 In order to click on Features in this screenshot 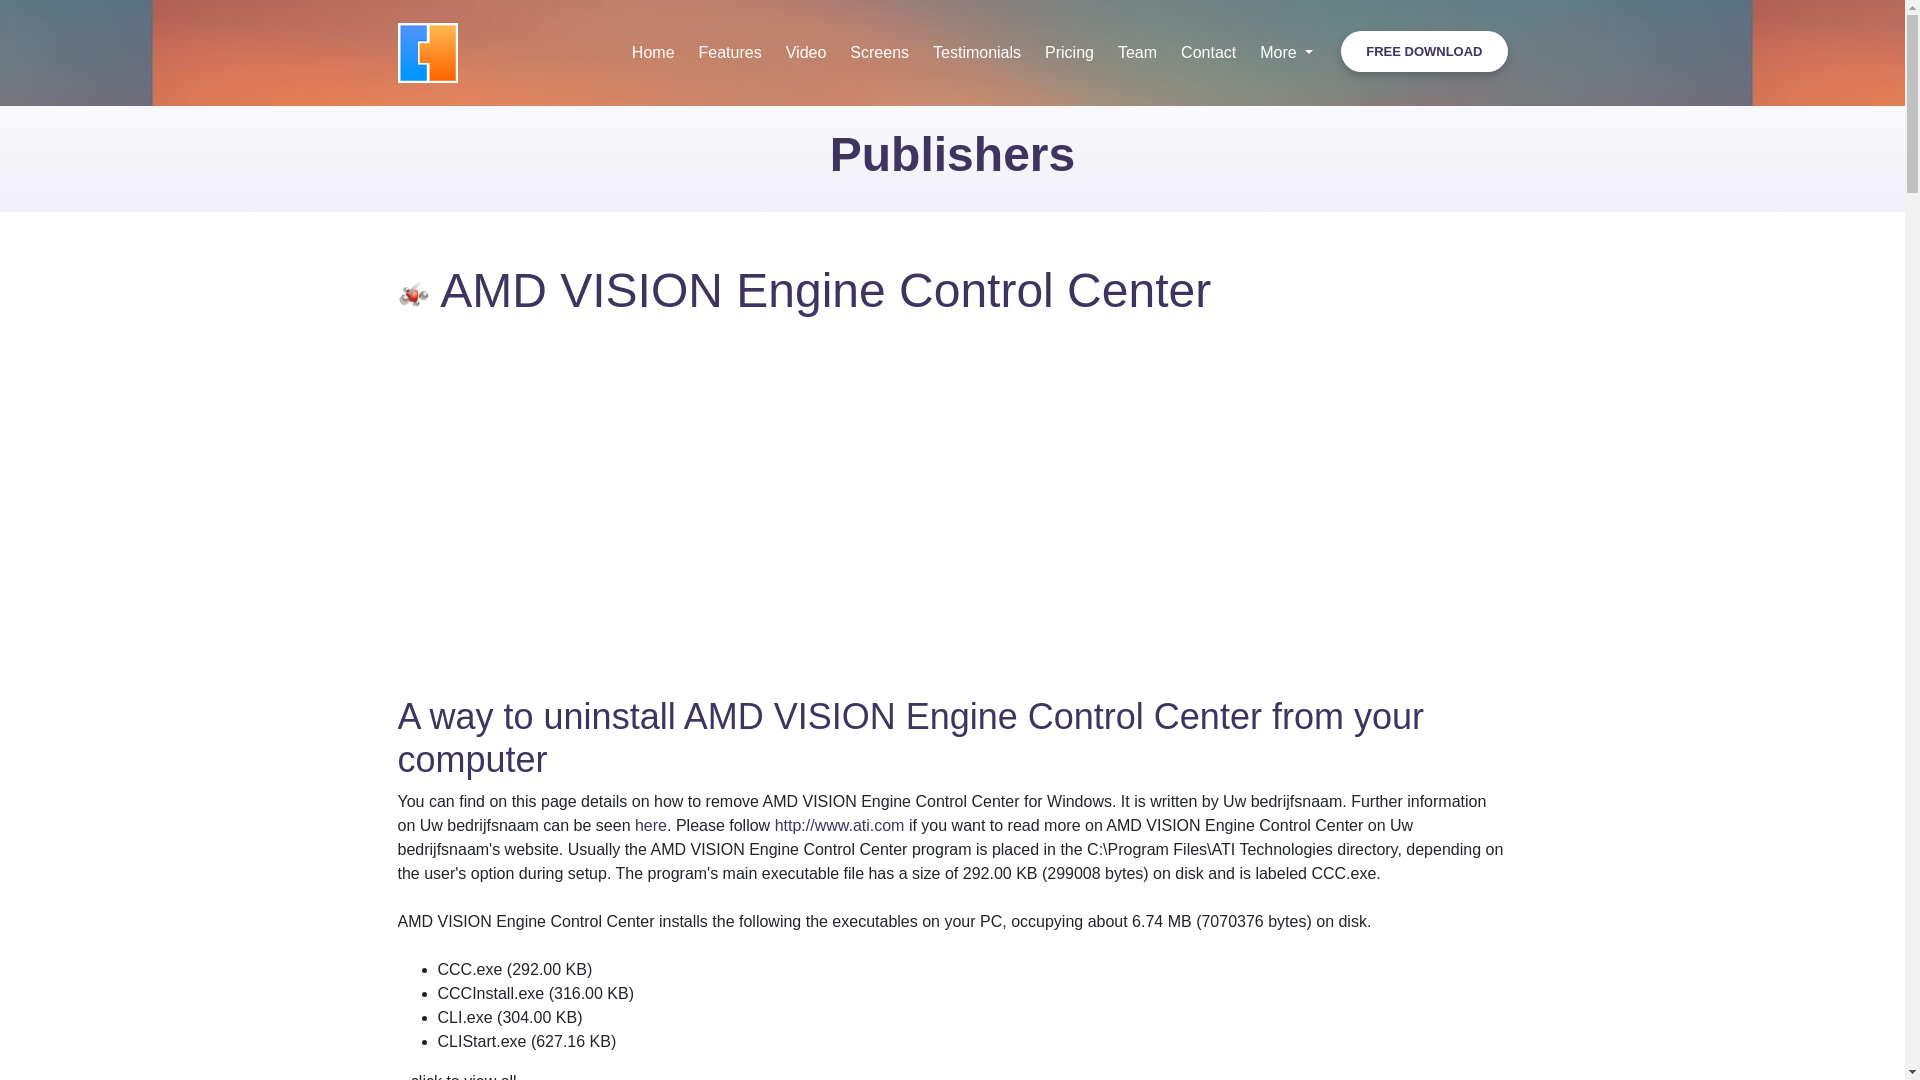, I will do `click(730, 52)`.